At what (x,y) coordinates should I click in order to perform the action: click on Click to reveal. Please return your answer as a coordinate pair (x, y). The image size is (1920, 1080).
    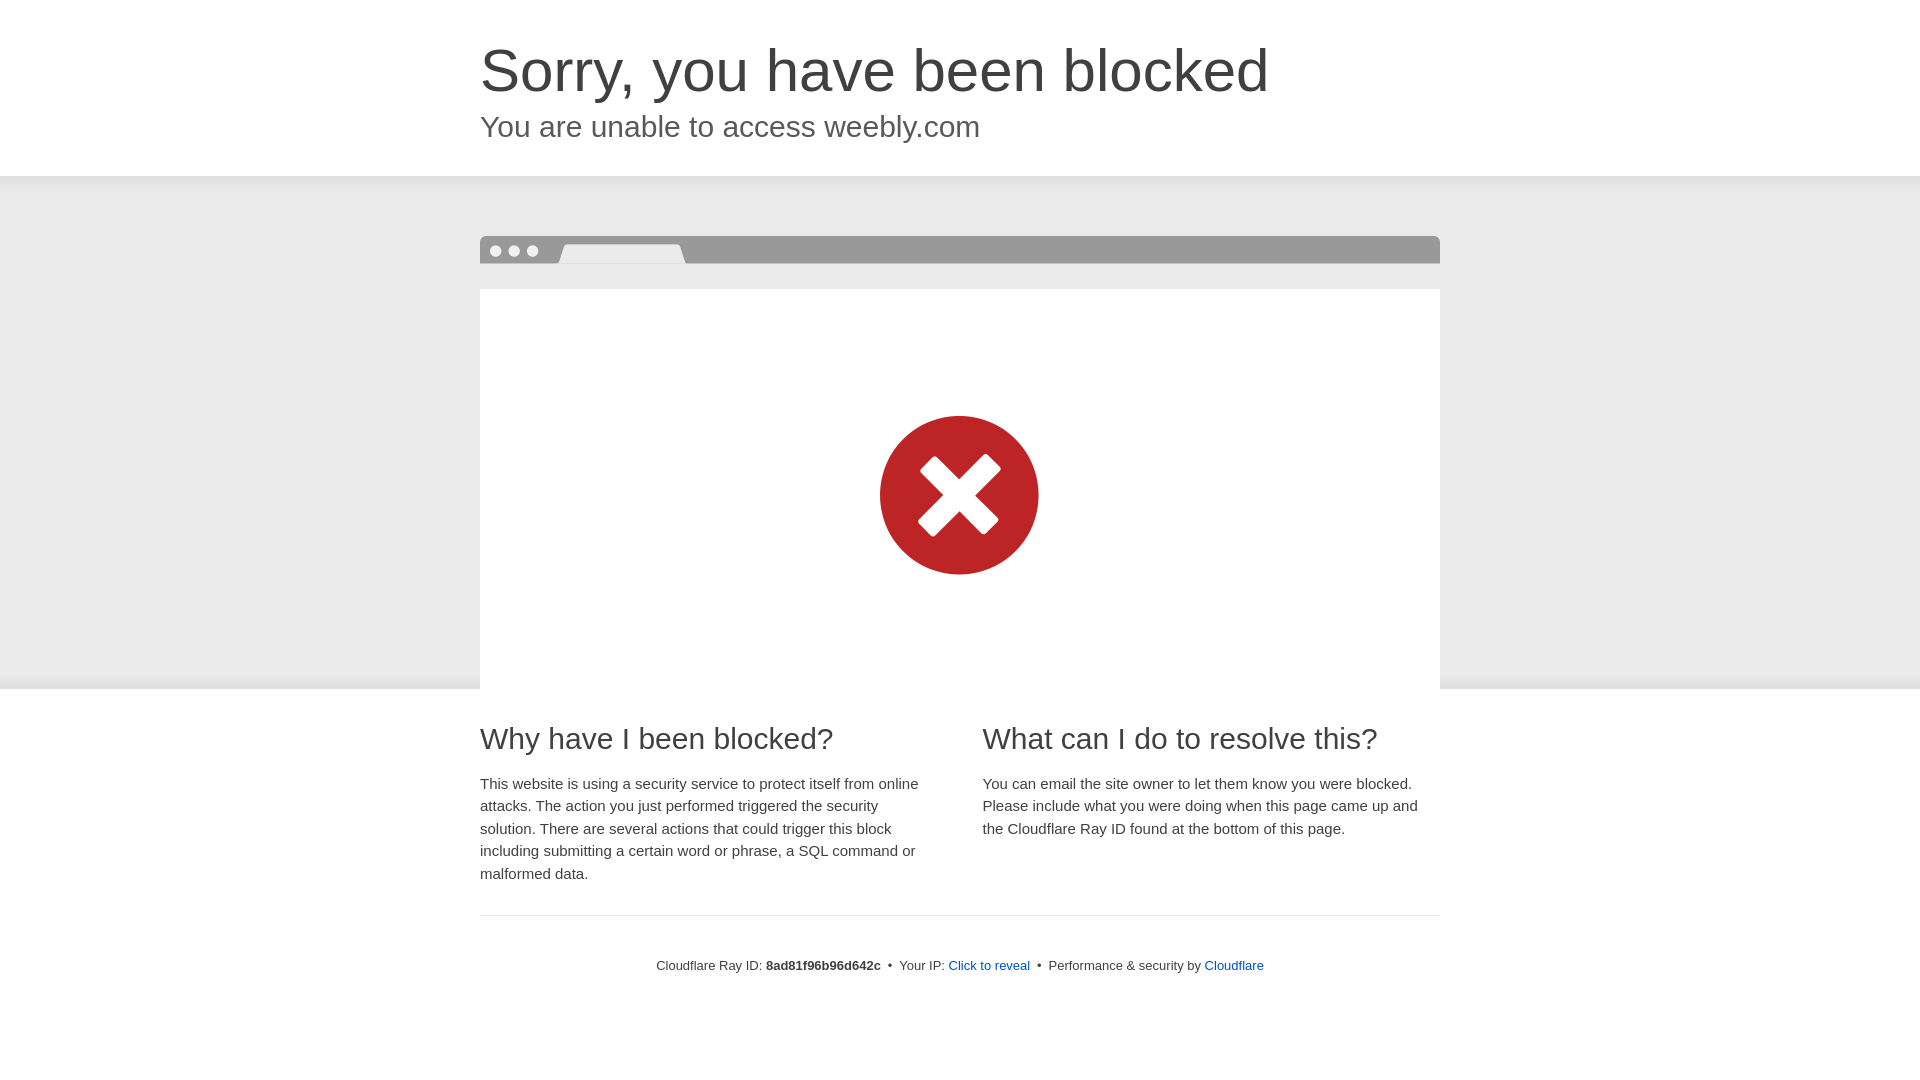
    Looking at the image, I should click on (990, 966).